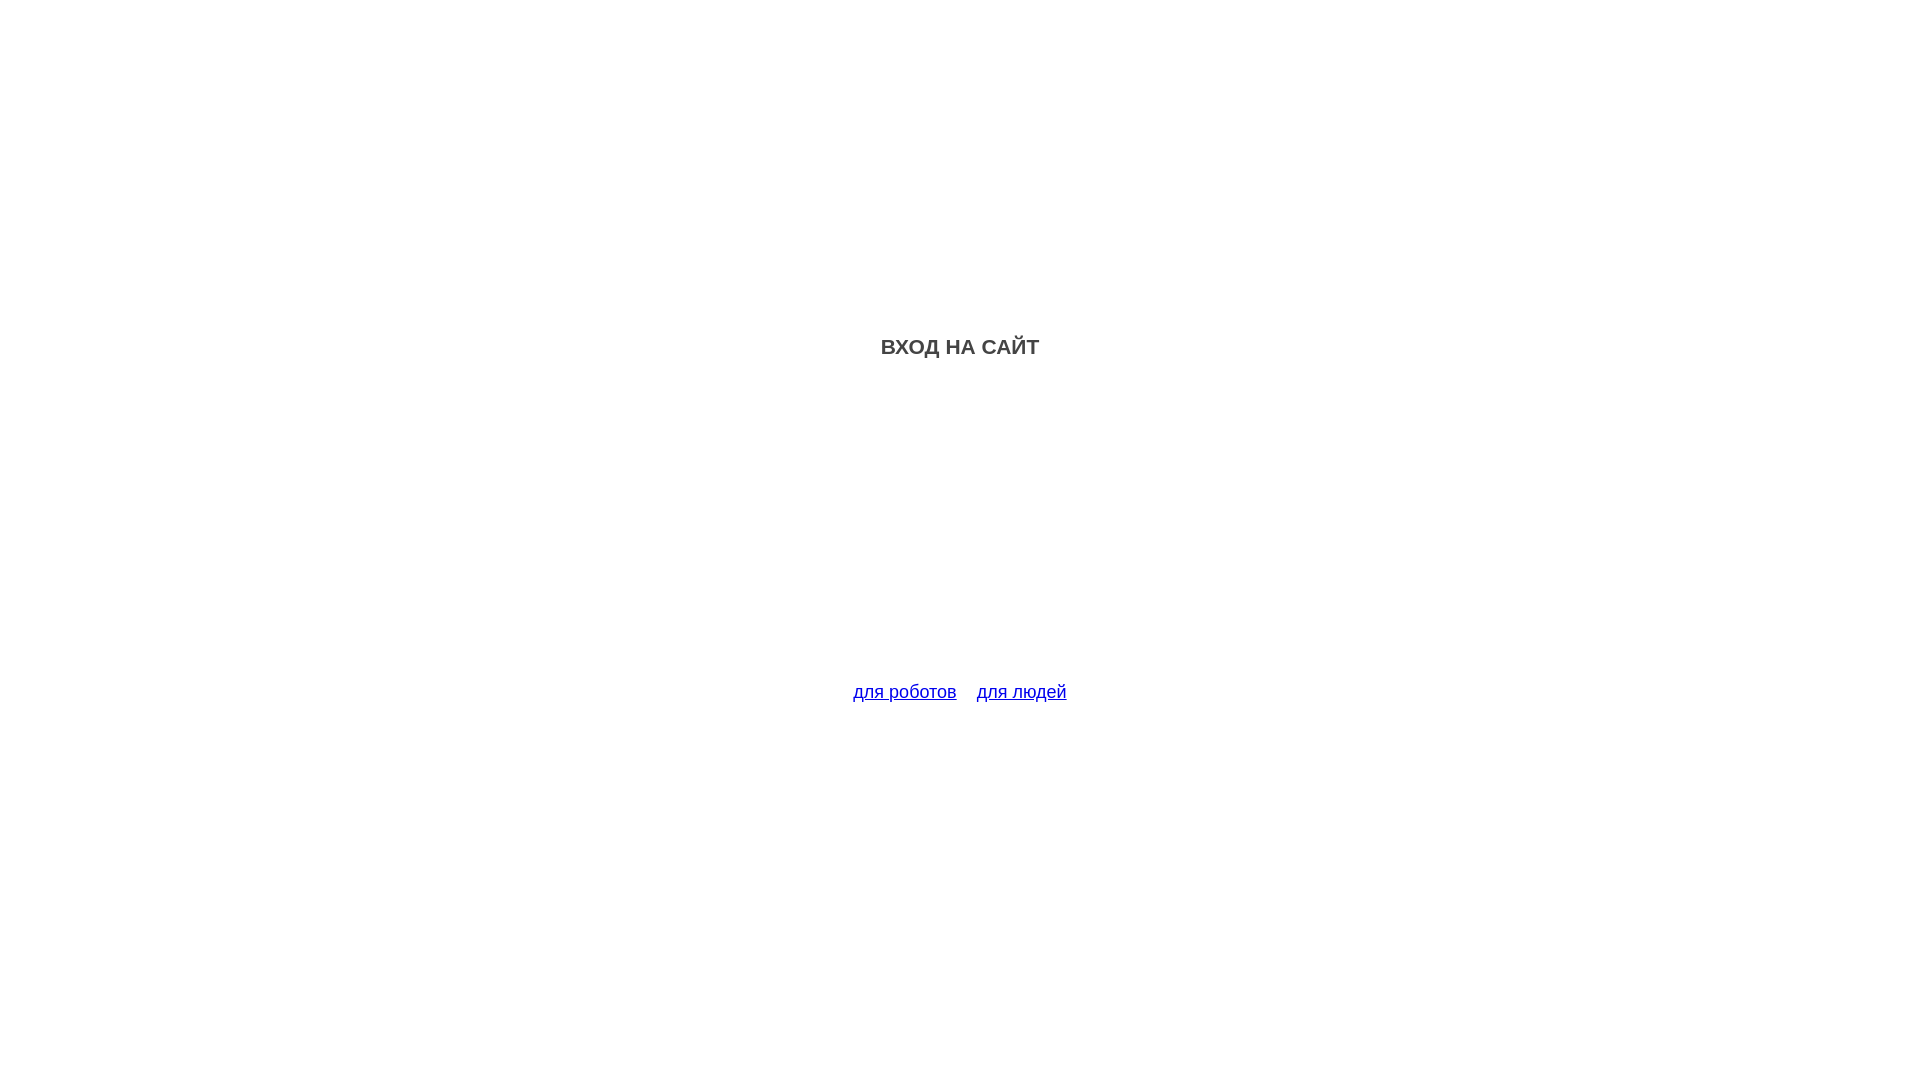 This screenshot has width=1920, height=1080. Describe the element at coordinates (960, 532) in the screenshot. I see `Advertisement` at that location.